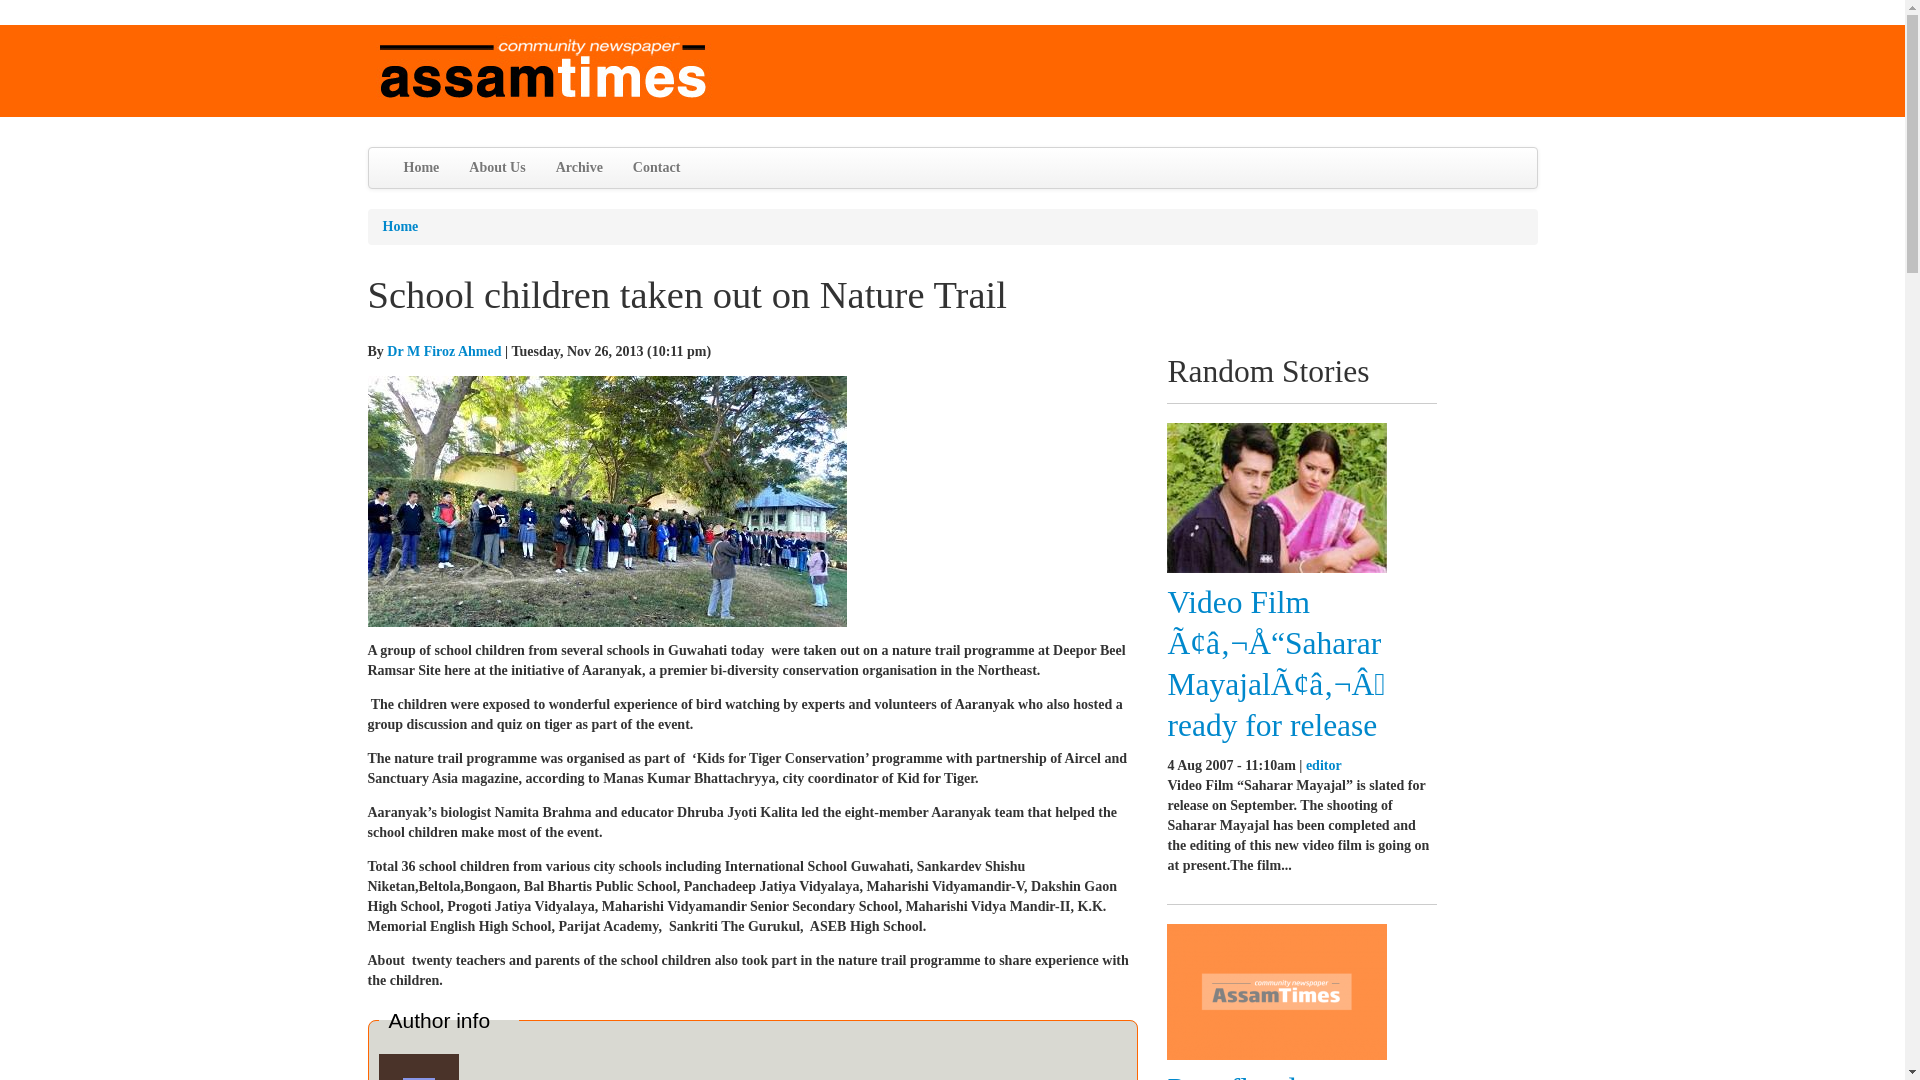 The image size is (1920, 1080). What do you see at coordinates (656, 167) in the screenshot?
I see `Contact` at bounding box center [656, 167].